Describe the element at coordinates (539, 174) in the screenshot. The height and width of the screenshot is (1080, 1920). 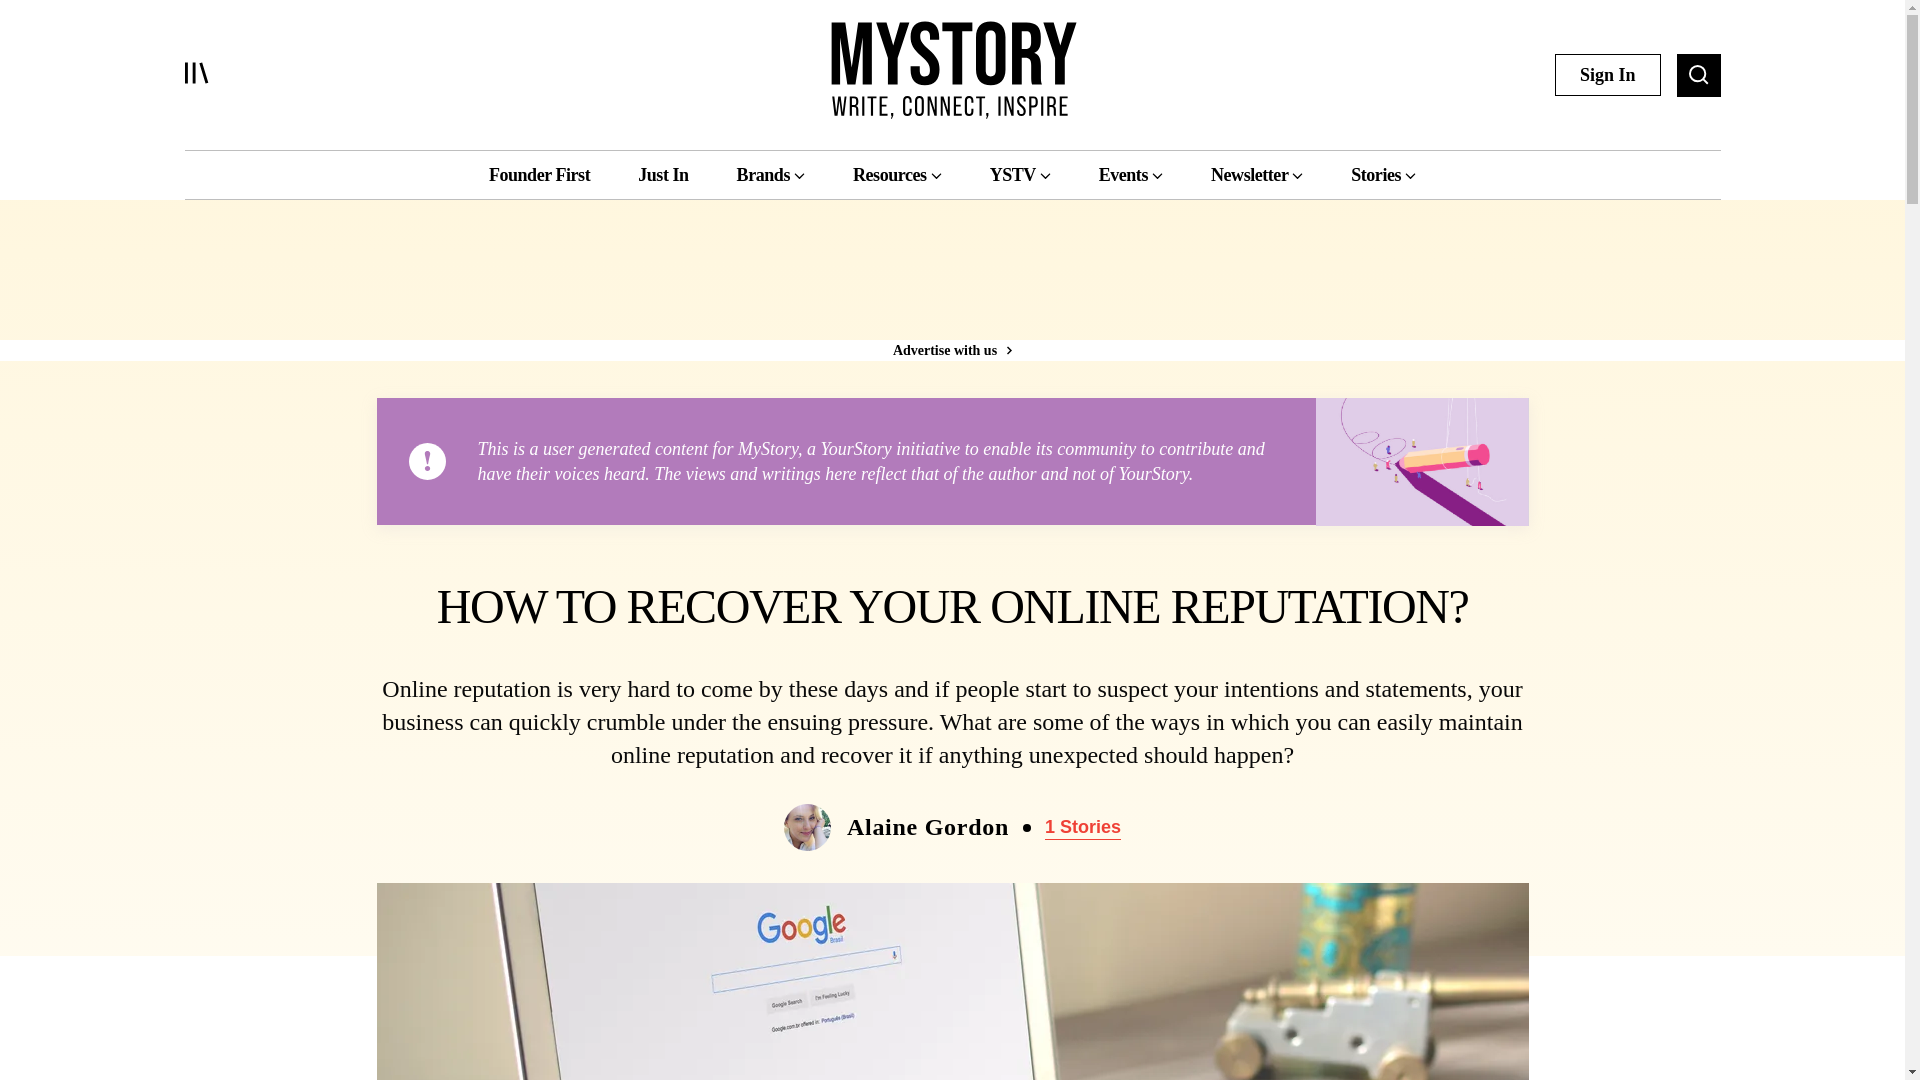
I see `Founder First` at that location.